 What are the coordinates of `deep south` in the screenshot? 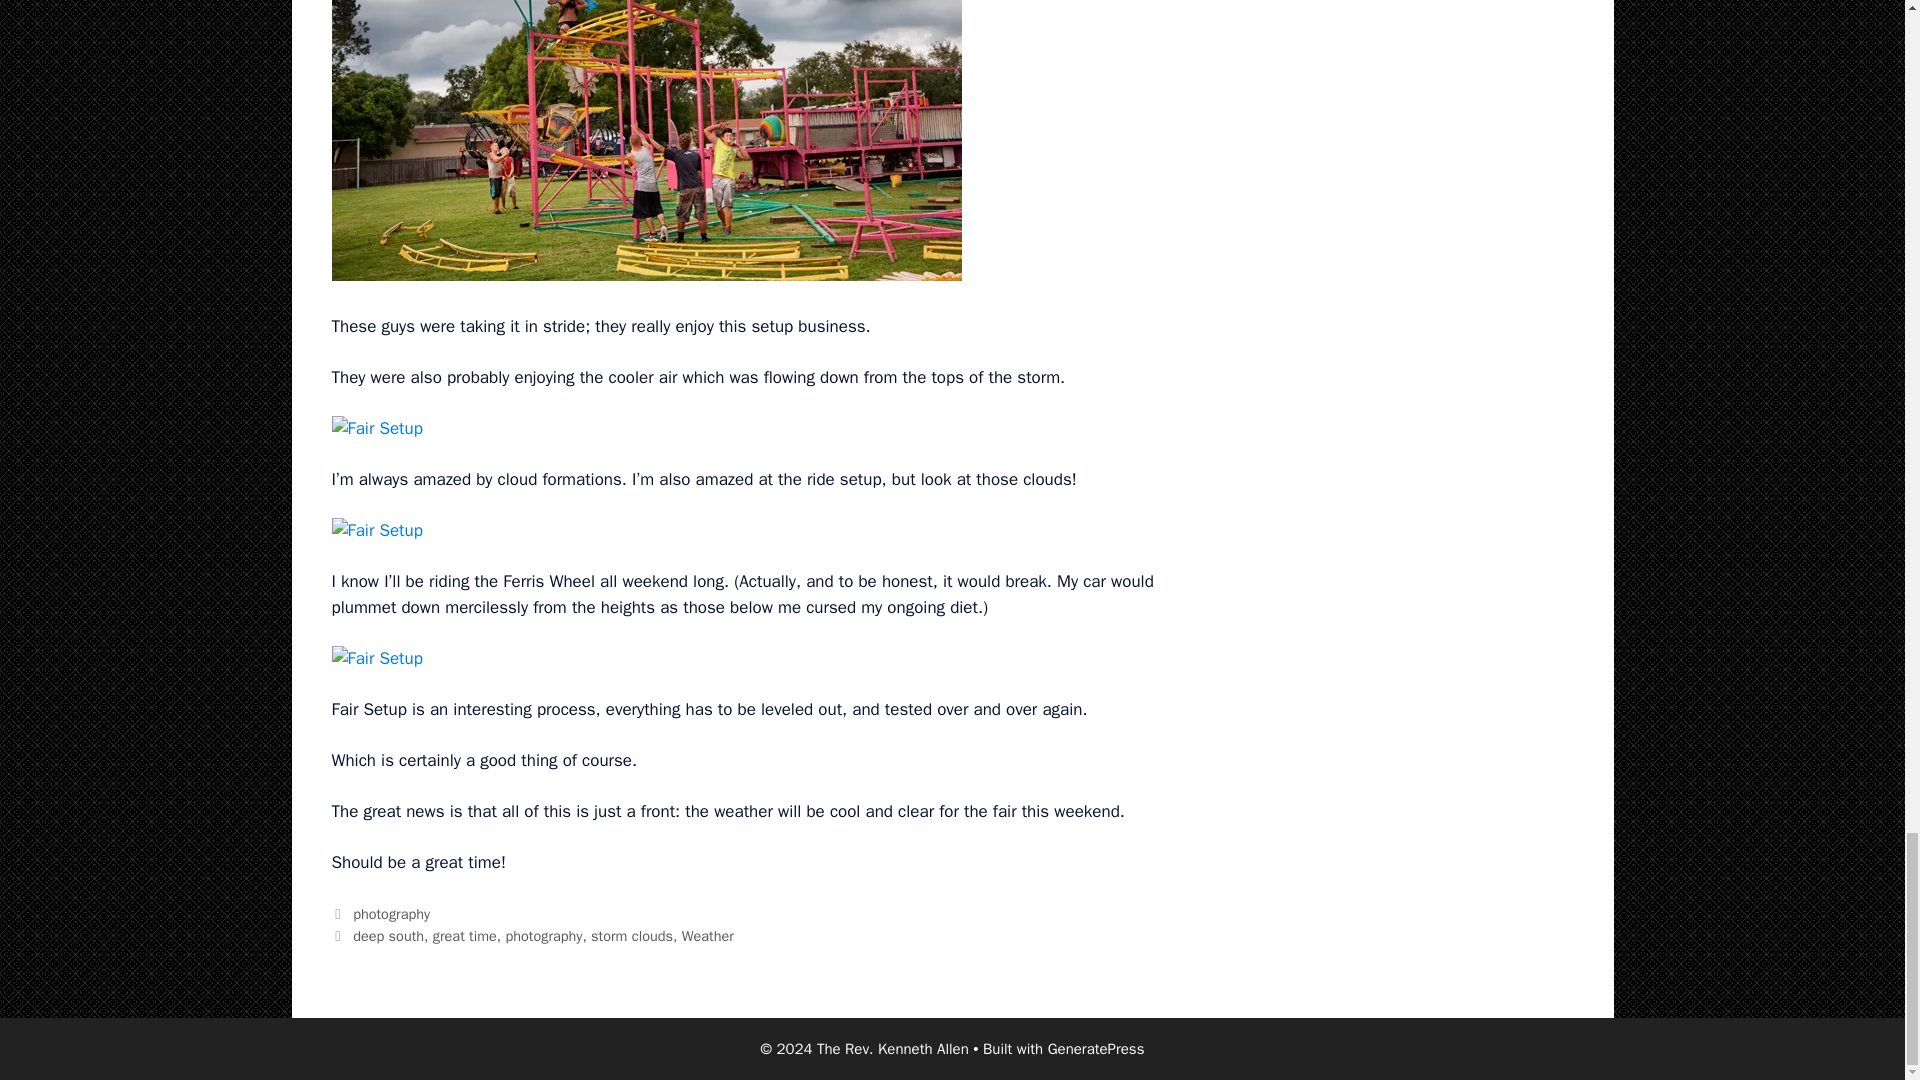 It's located at (388, 936).